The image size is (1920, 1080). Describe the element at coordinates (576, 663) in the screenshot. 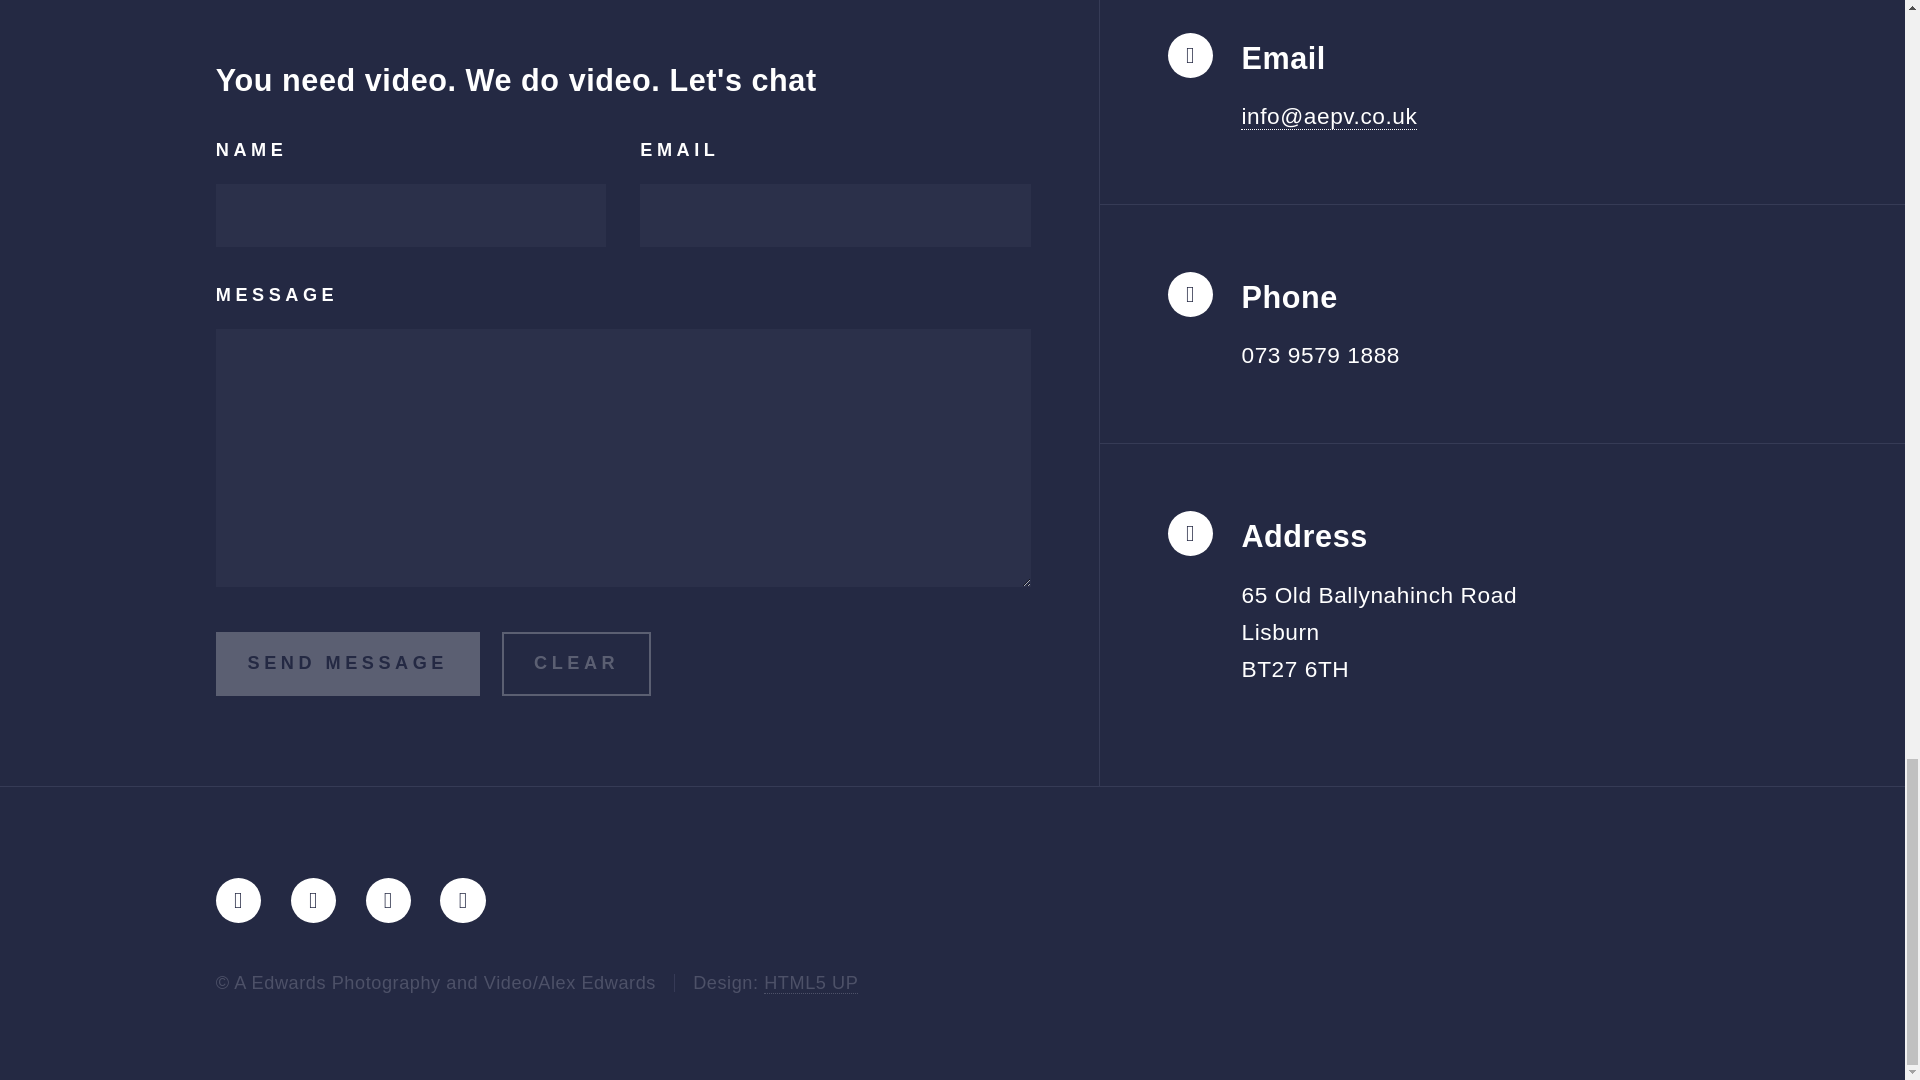

I see `Clear` at that location.